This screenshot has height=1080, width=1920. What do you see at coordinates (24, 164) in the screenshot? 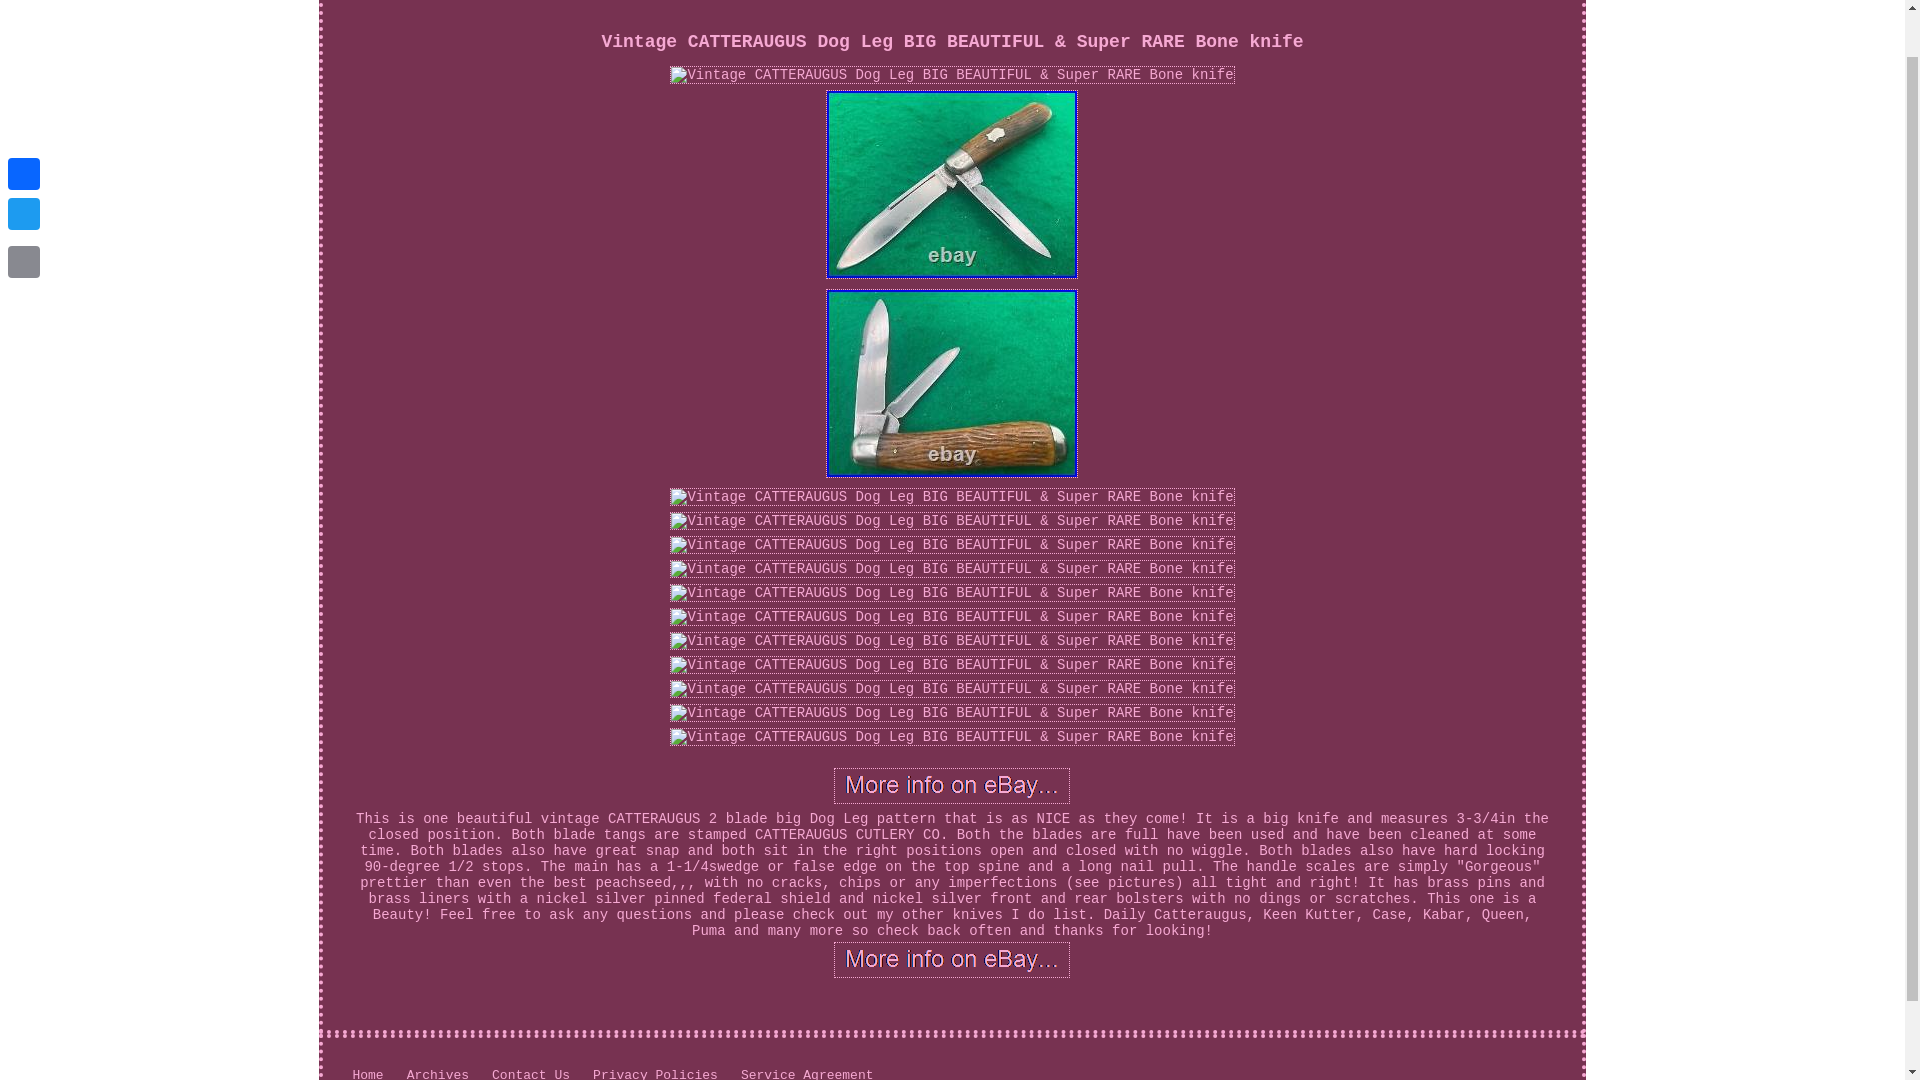
I see `Twitter` at bounding box center [24, 164].